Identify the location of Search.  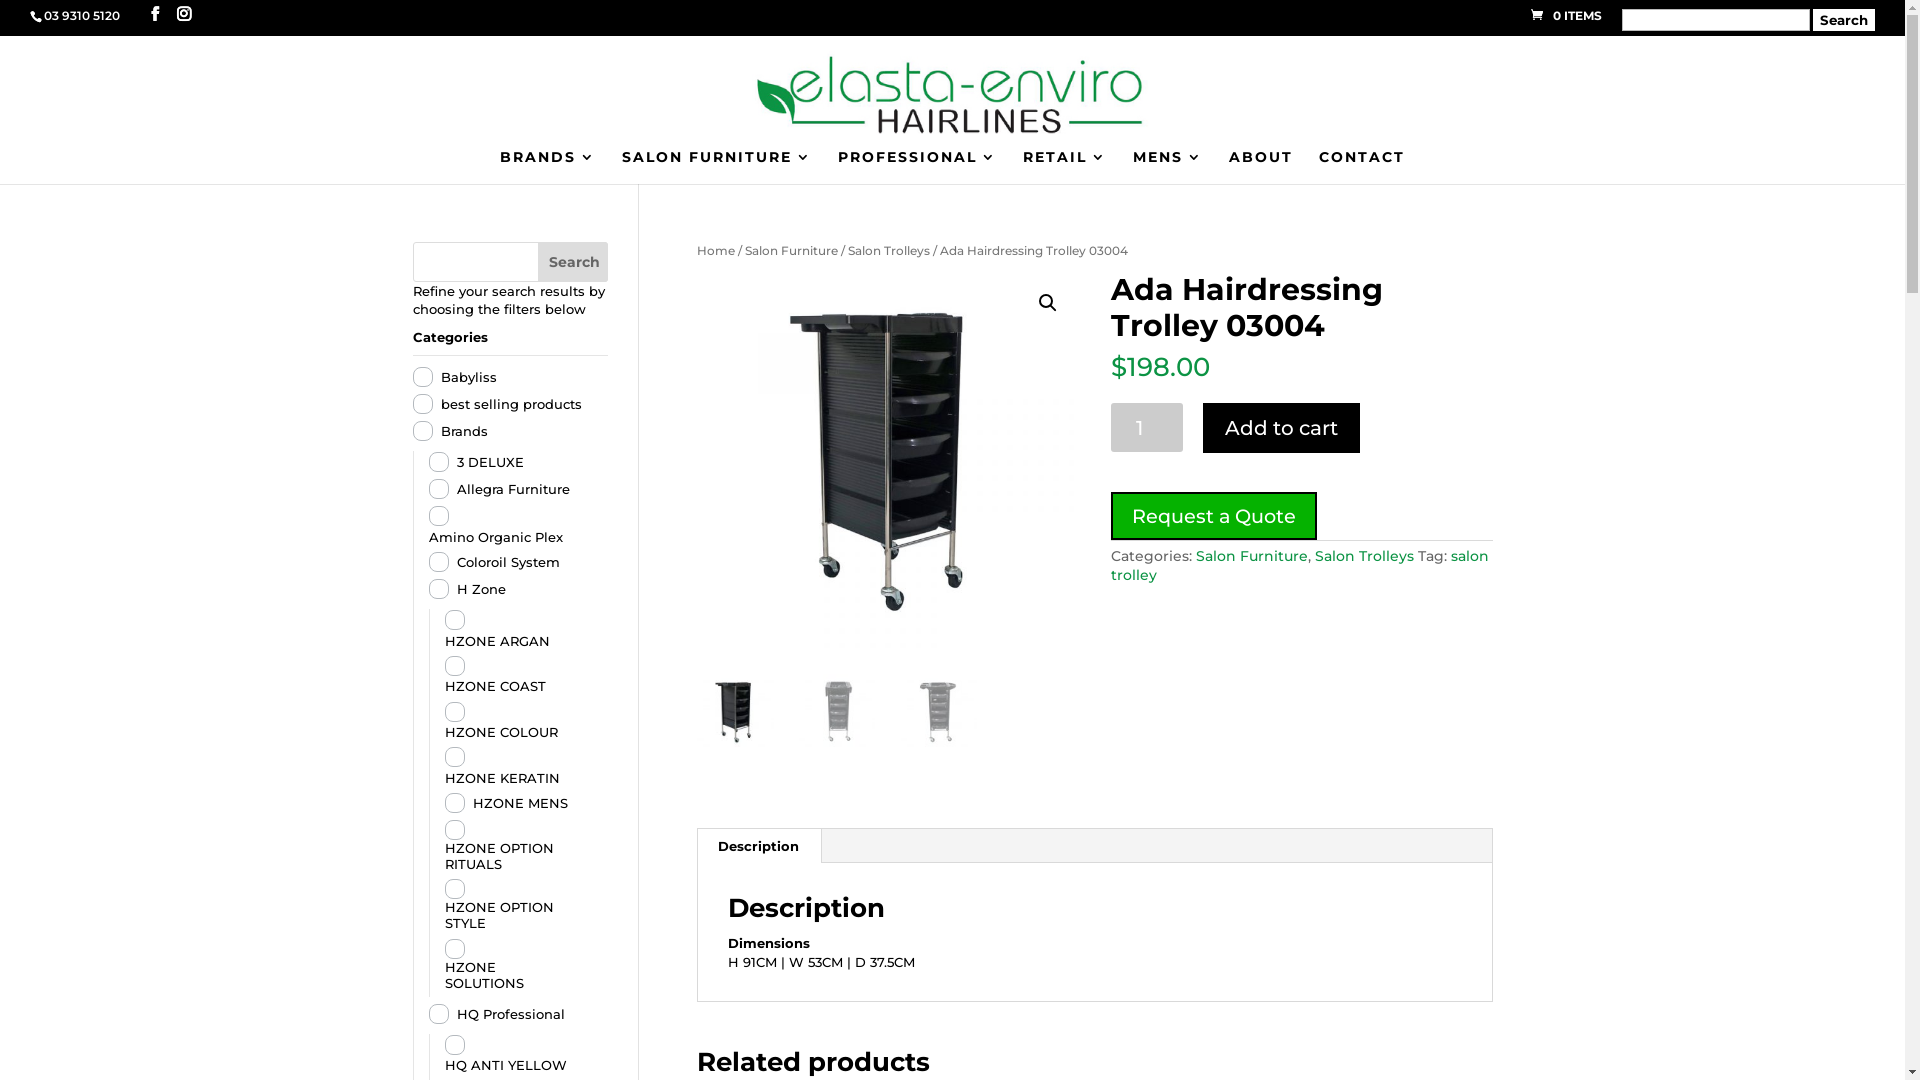
(1844, 20).